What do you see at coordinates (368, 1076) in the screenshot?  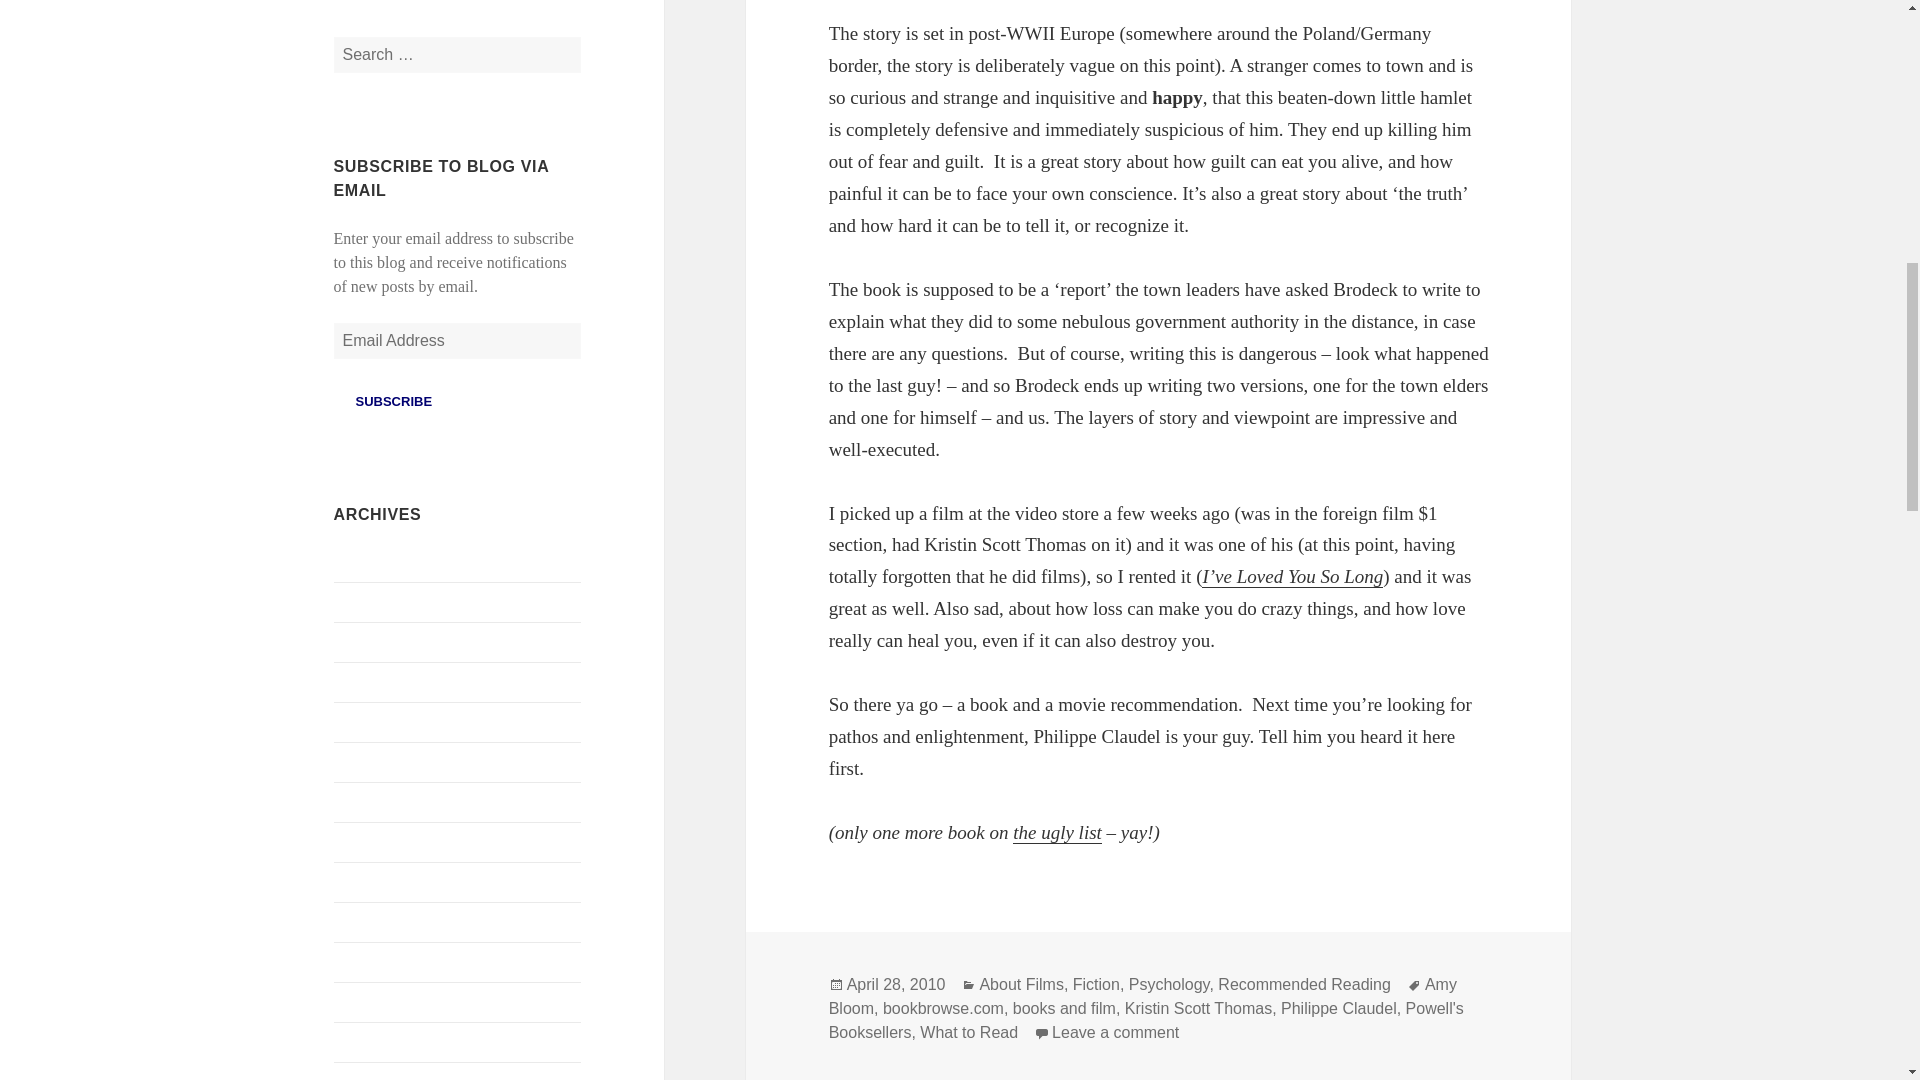 I see `April 2016` at bounding box center [368, 1076].